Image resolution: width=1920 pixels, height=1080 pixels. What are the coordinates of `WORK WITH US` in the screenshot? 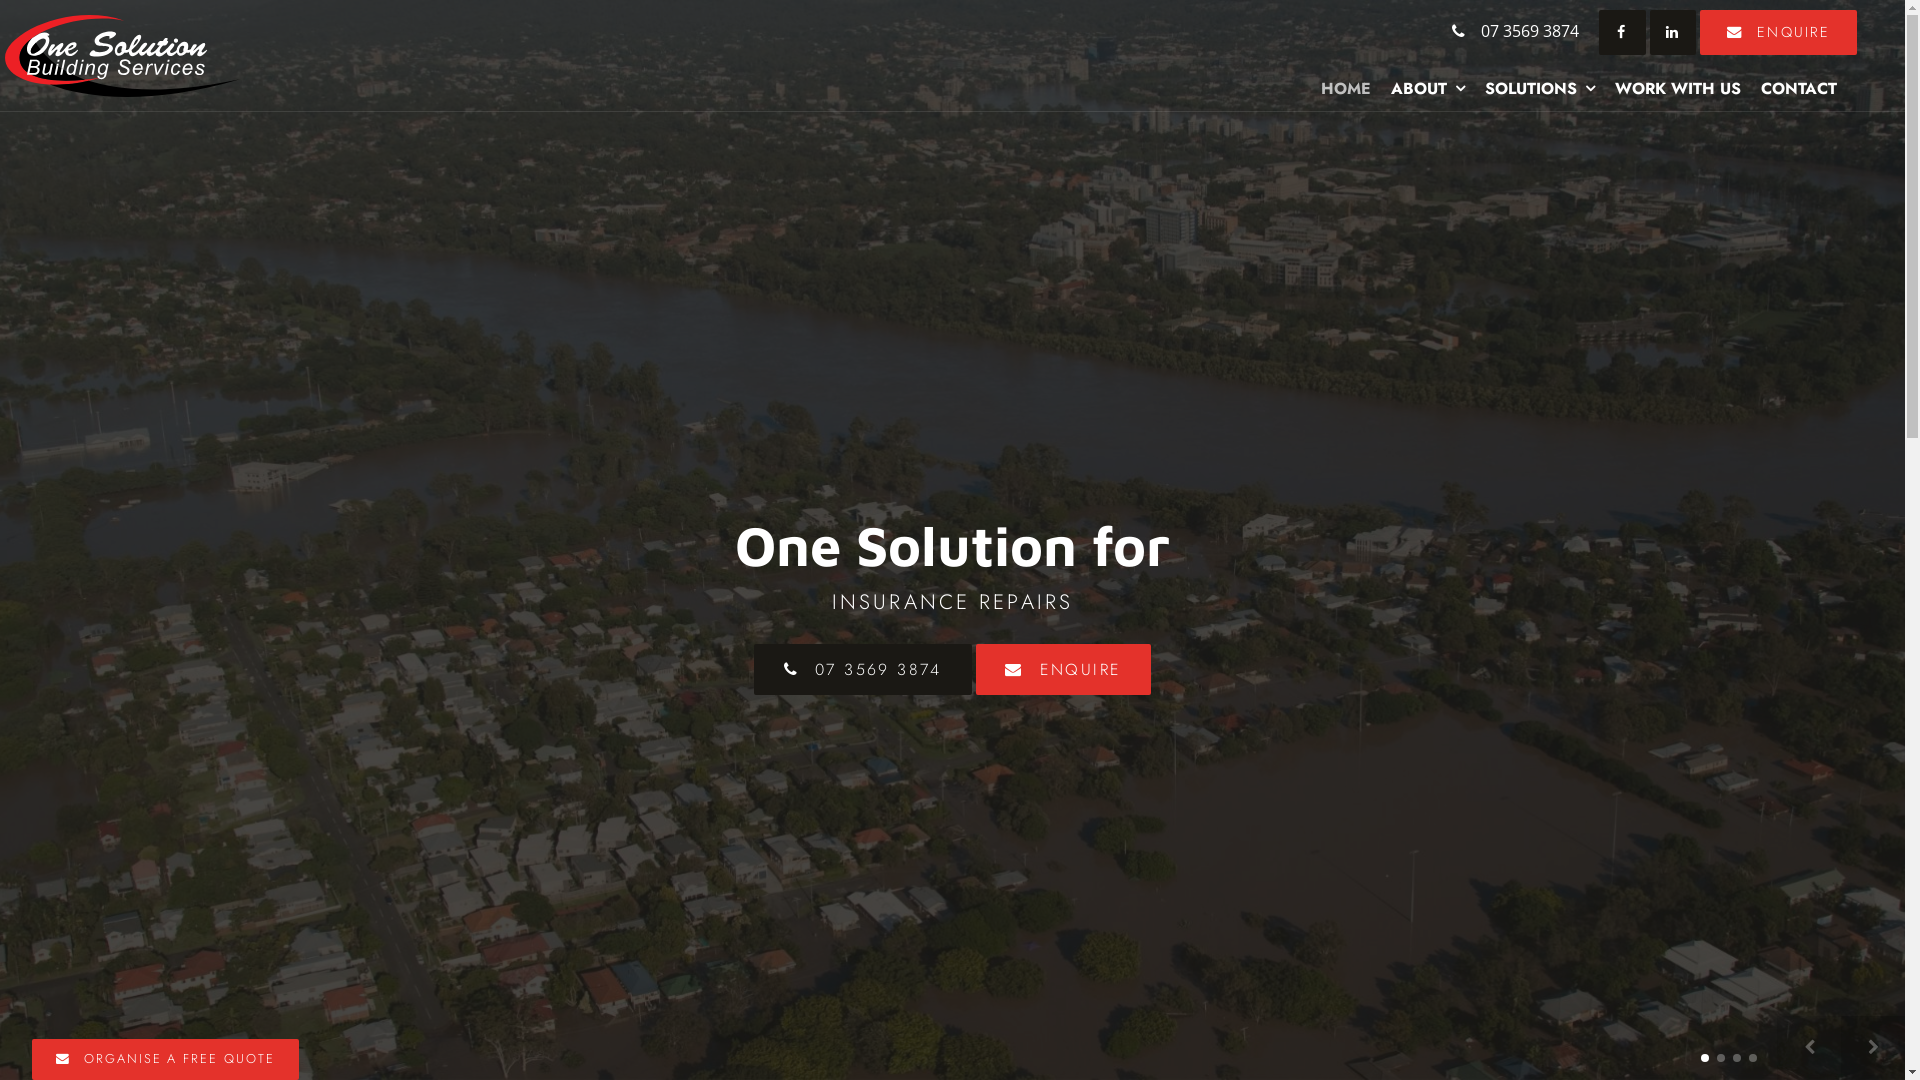 It's located at (1678, 89).